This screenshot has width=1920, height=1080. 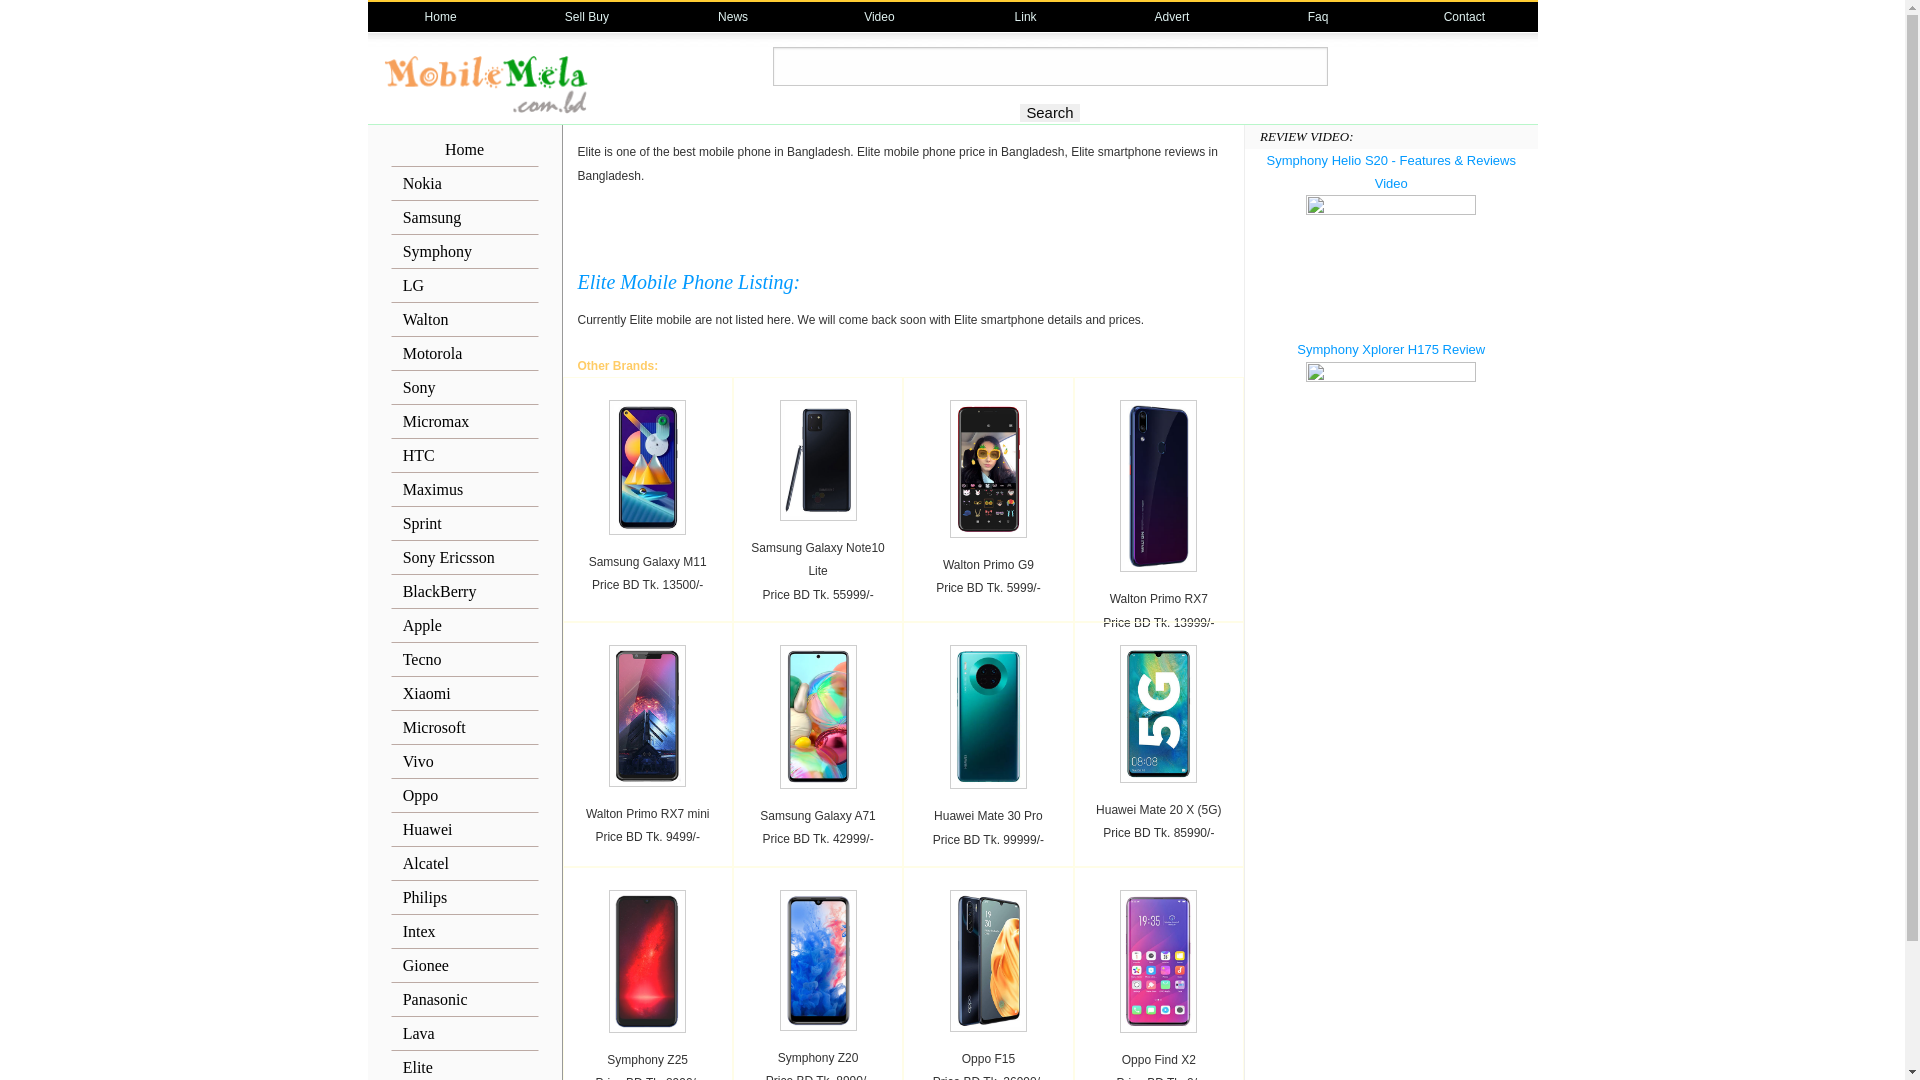 What do you see at coordinates (879, 17) in the screenshot?
I see `Video` at bounding box center [879, 17].